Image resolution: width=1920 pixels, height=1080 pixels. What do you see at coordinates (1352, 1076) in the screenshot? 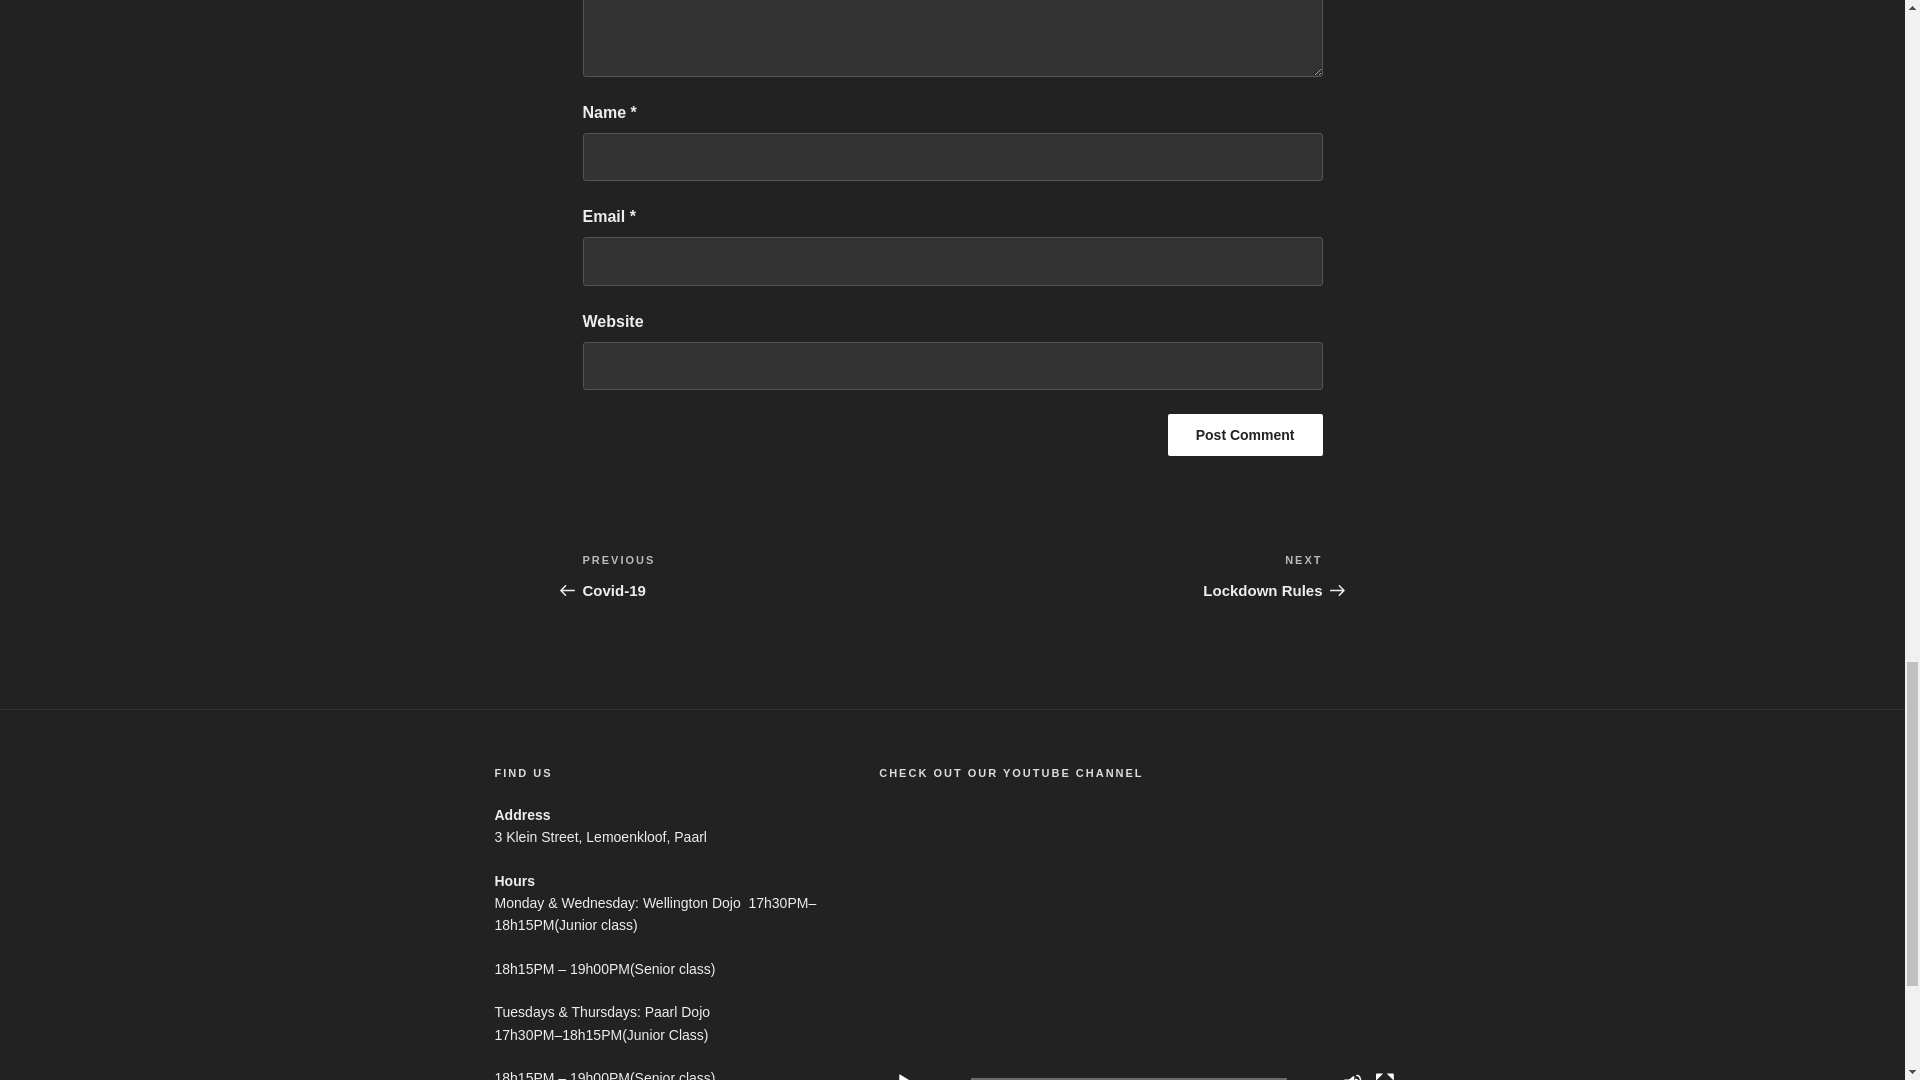
I see `Mute` at bounding box center [1352, 1076].